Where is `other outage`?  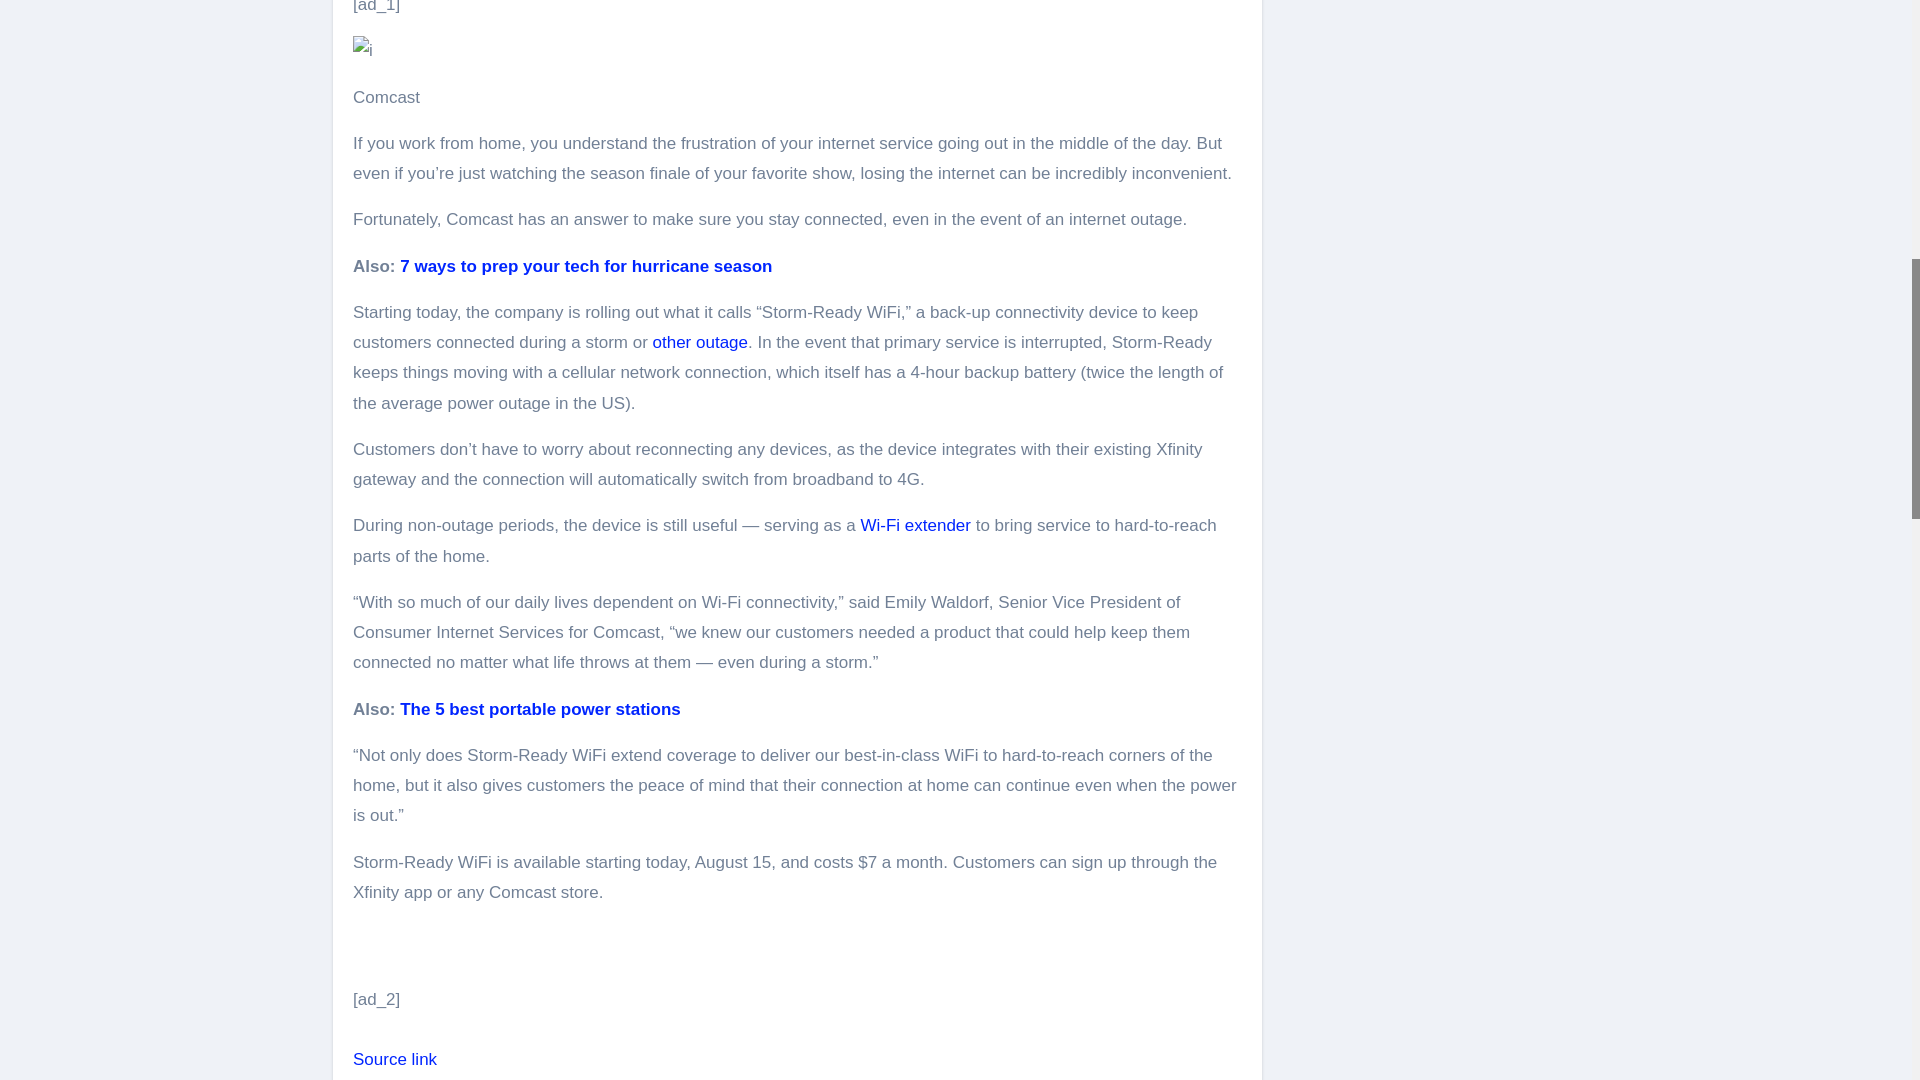 other outage is located at coordinates (700, 342).